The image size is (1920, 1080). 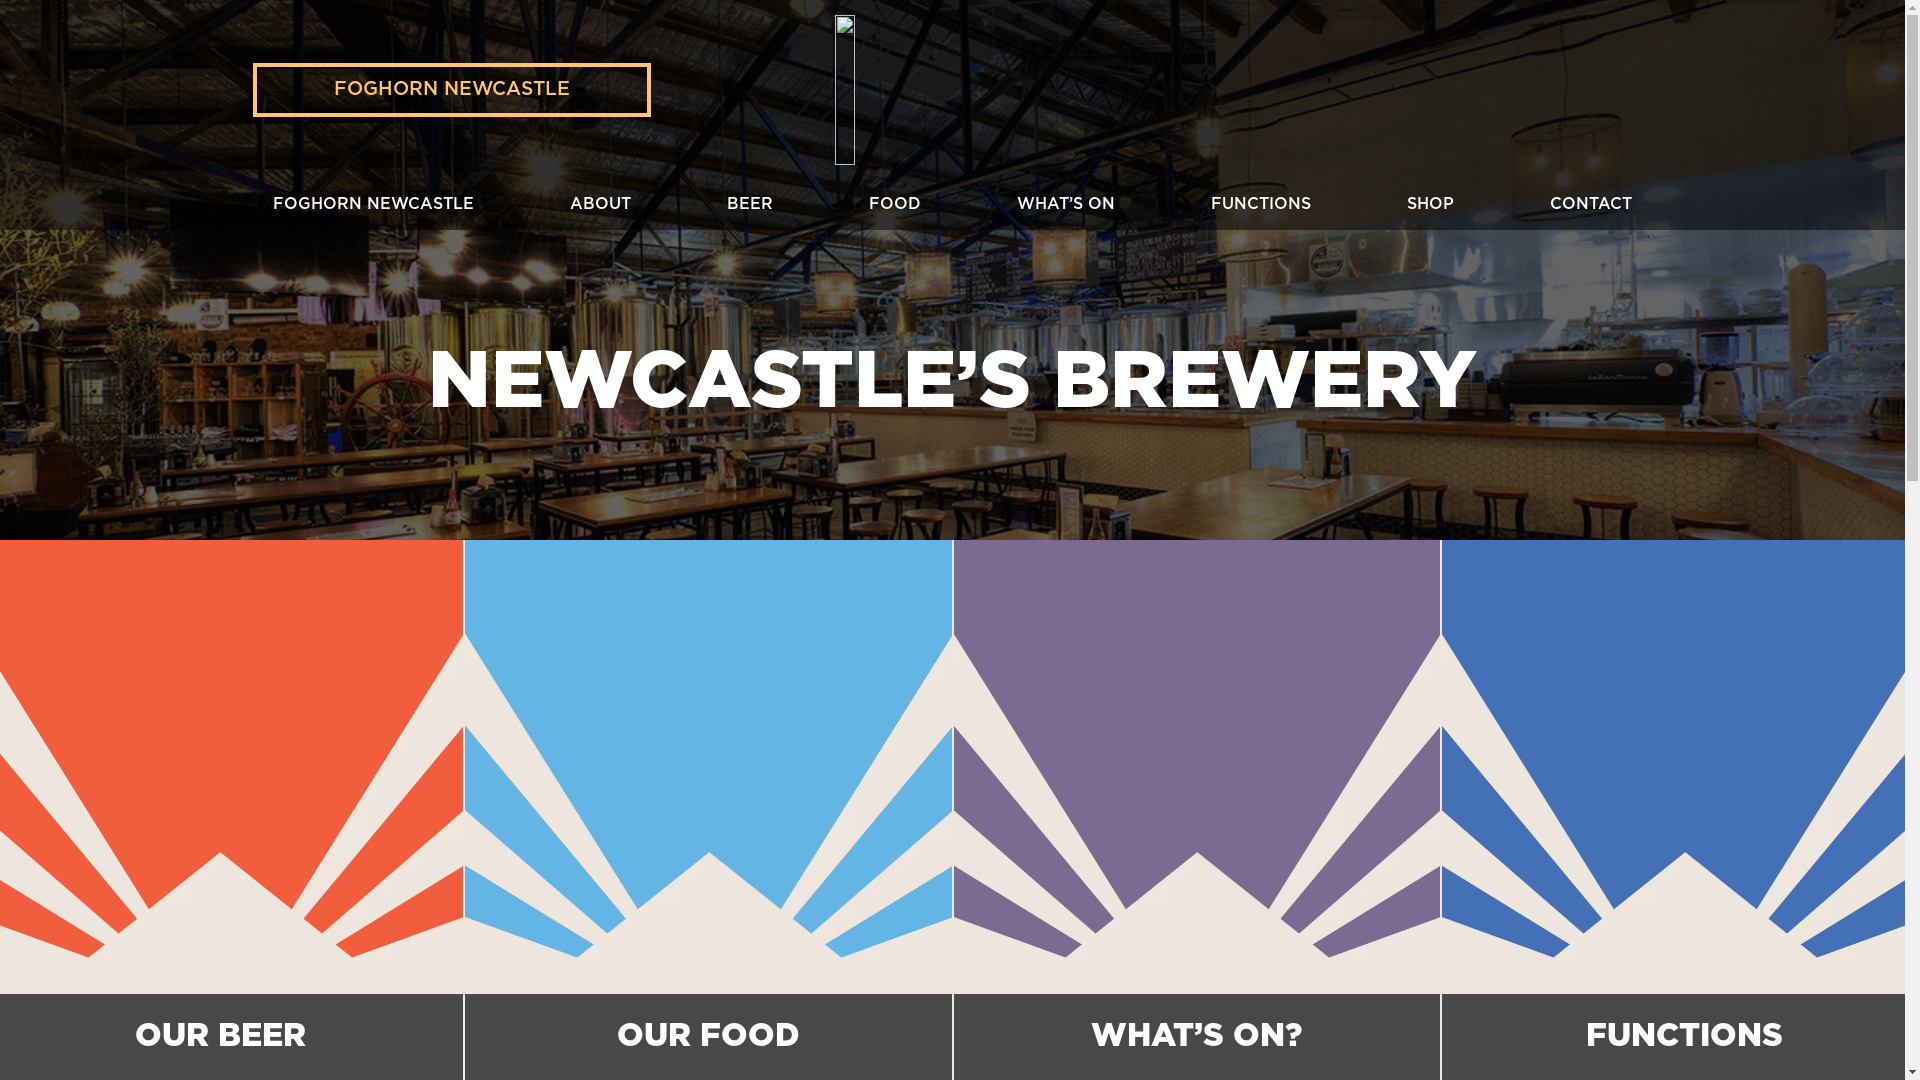 What do you see at coordinates (1430, 205) in the screenshot?
I see `SHOP` at bounding box center [1430, 205].